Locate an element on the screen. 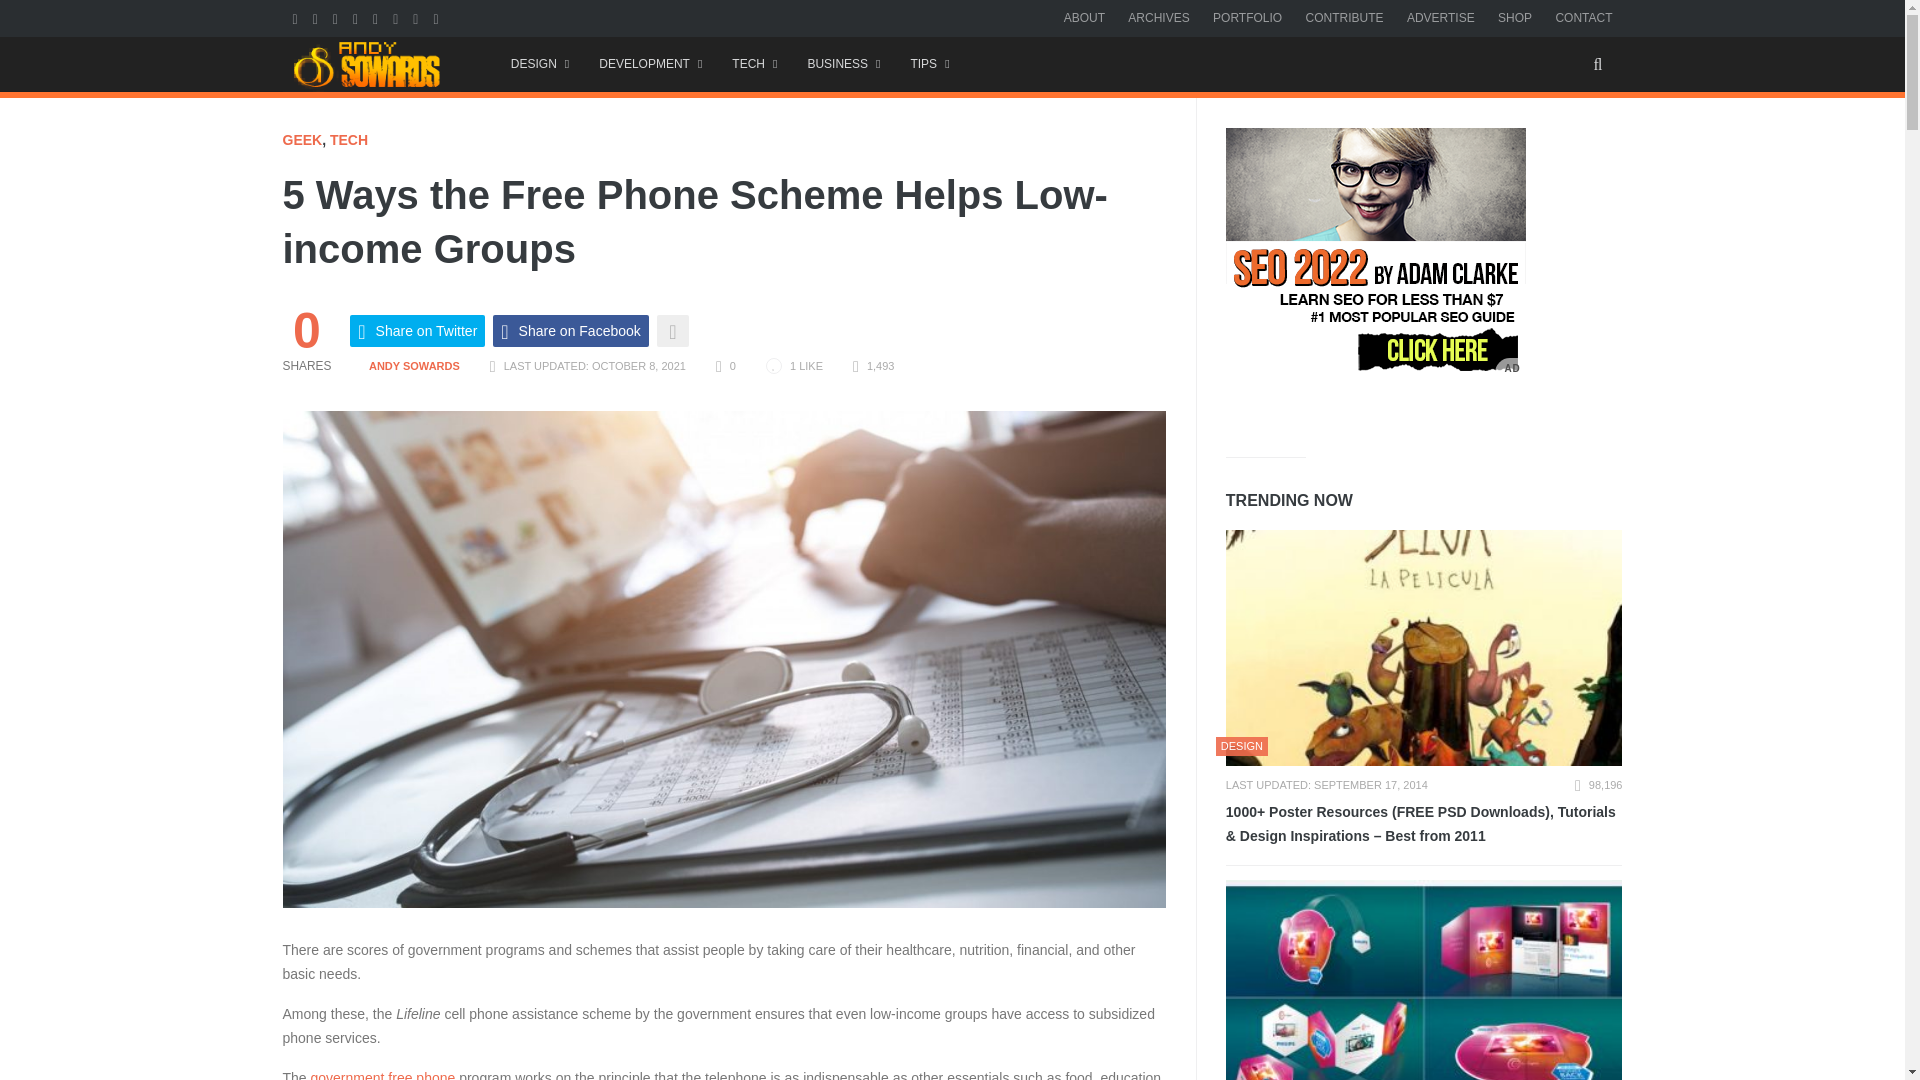 The height and width of the screenshot is (1080, 1920). CONTACT is located at coordinates (1584, 17).